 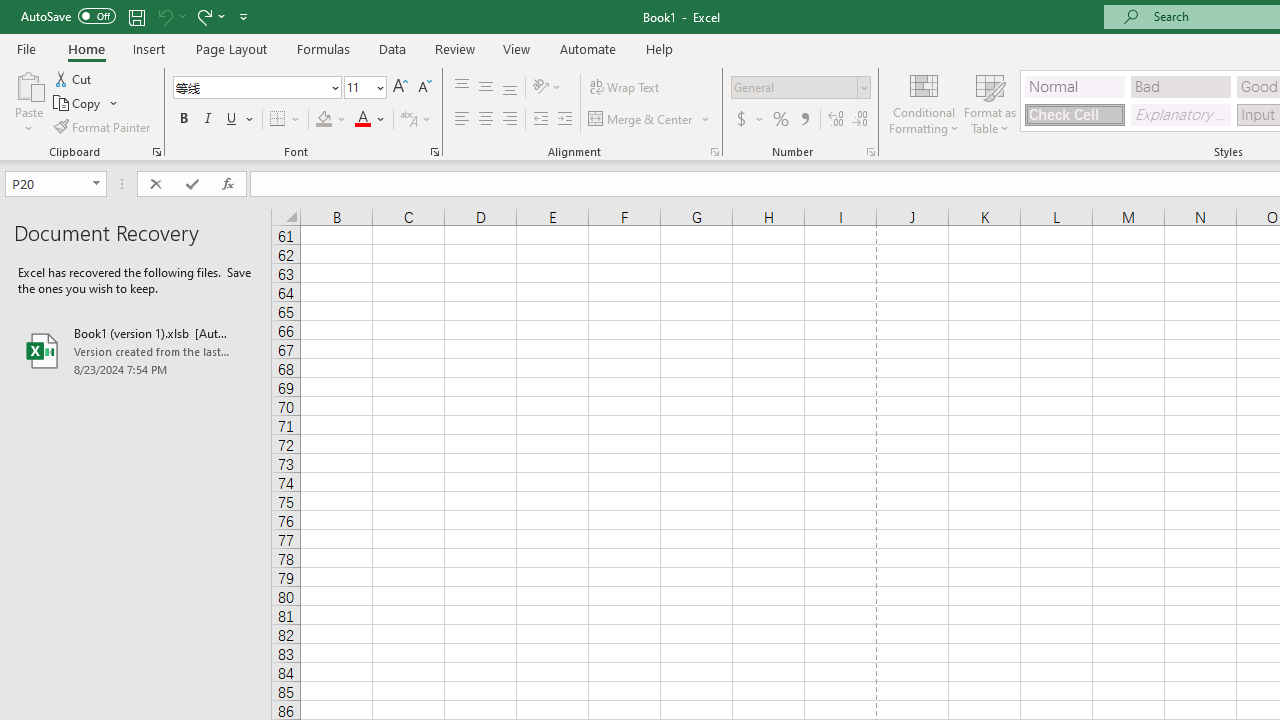 What do you see at coordinates (331, 120) in the screenshot?
I see `Fill Color` at bounding box center [331, 120].